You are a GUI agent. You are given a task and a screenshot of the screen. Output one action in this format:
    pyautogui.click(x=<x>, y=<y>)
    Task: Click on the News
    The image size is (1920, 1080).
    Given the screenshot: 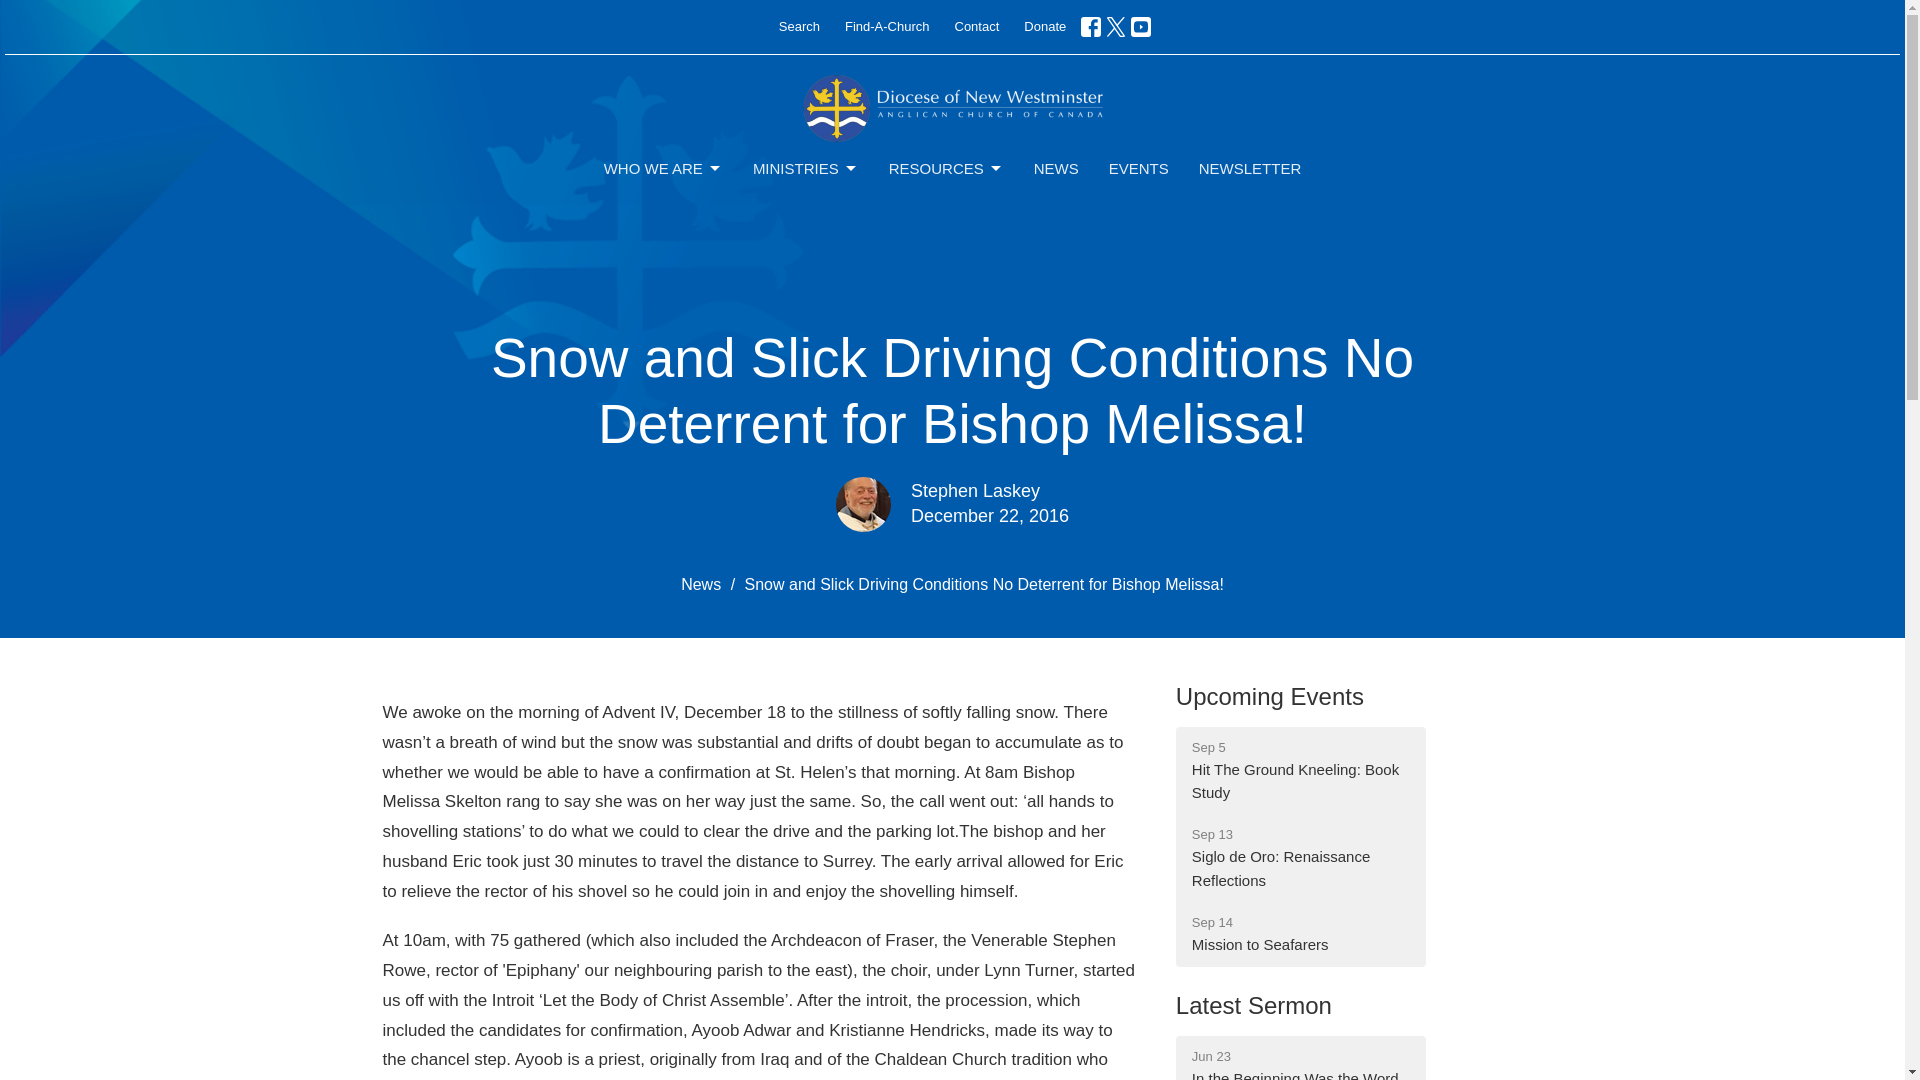 What is the action you would take?
    pyautogui.click(x=701, y=584)
    